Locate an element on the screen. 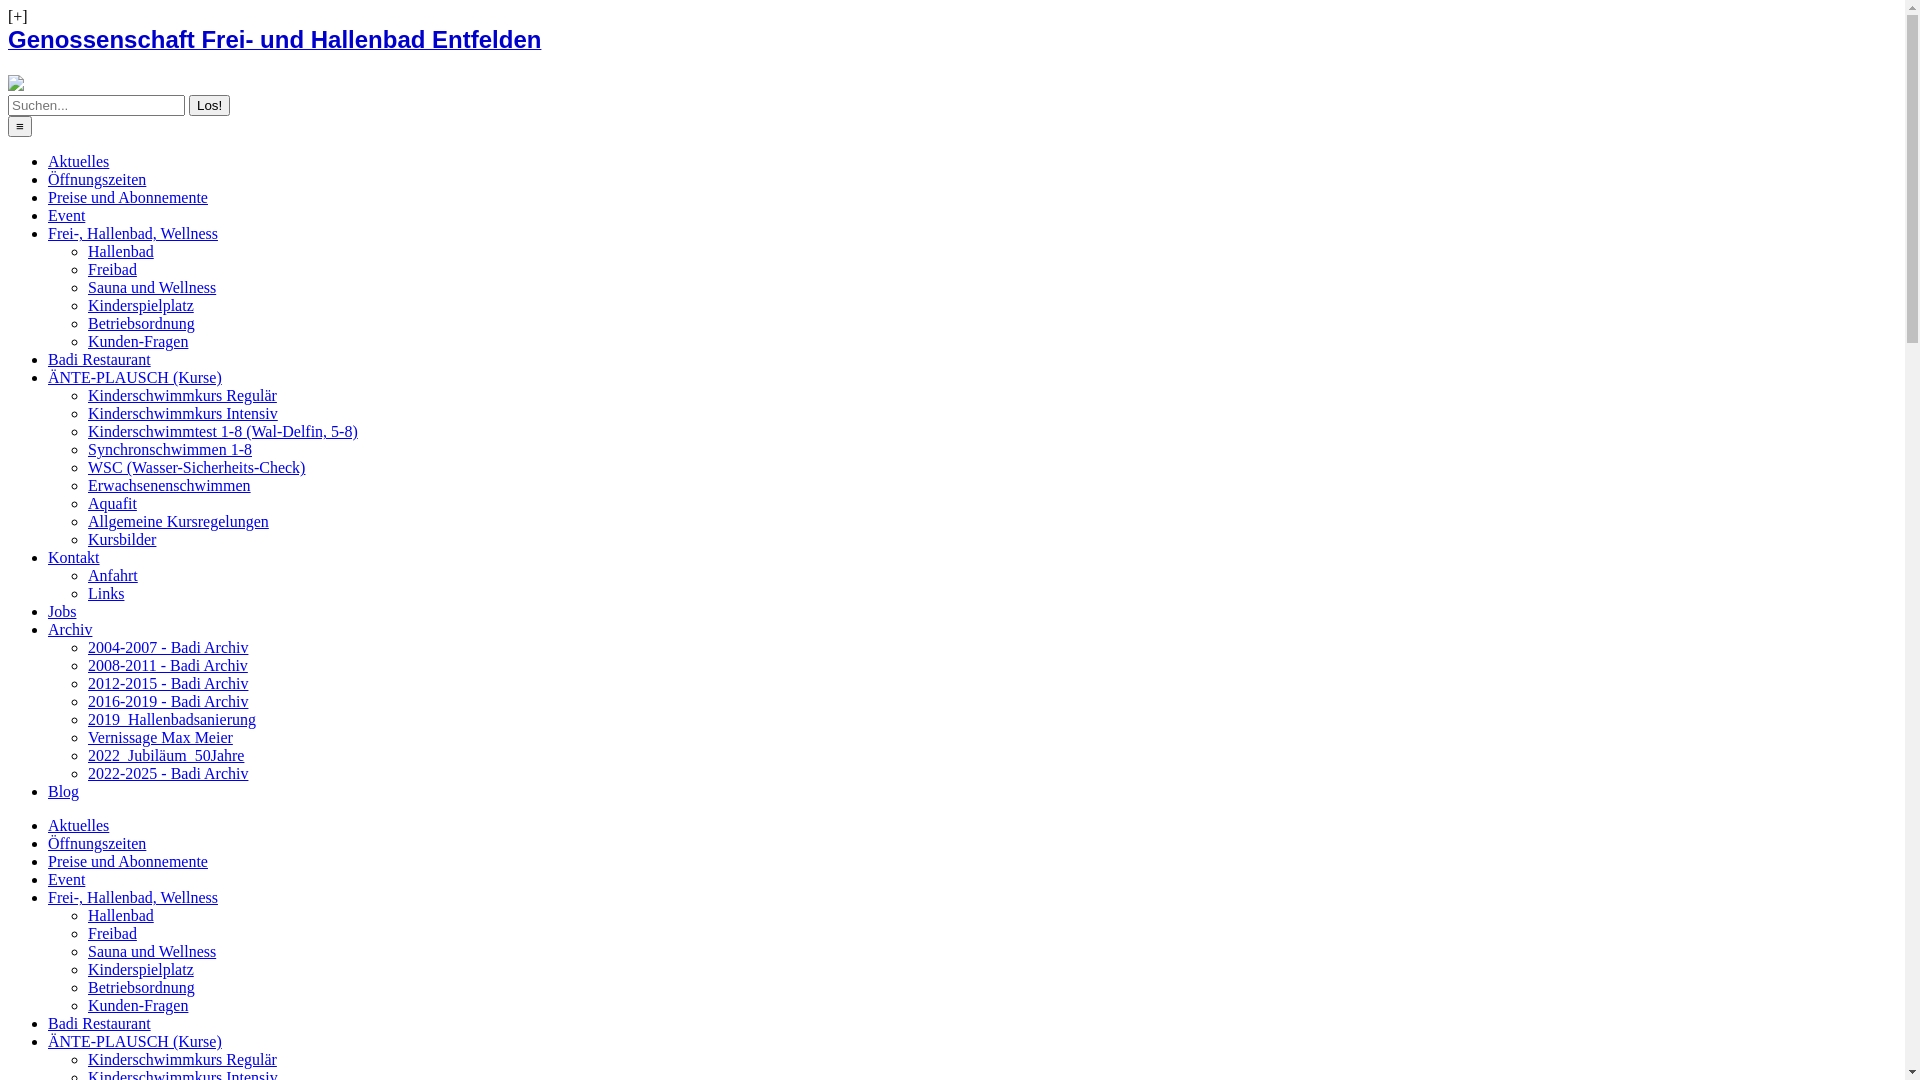  Freibad is located at coordinates (112, 934).